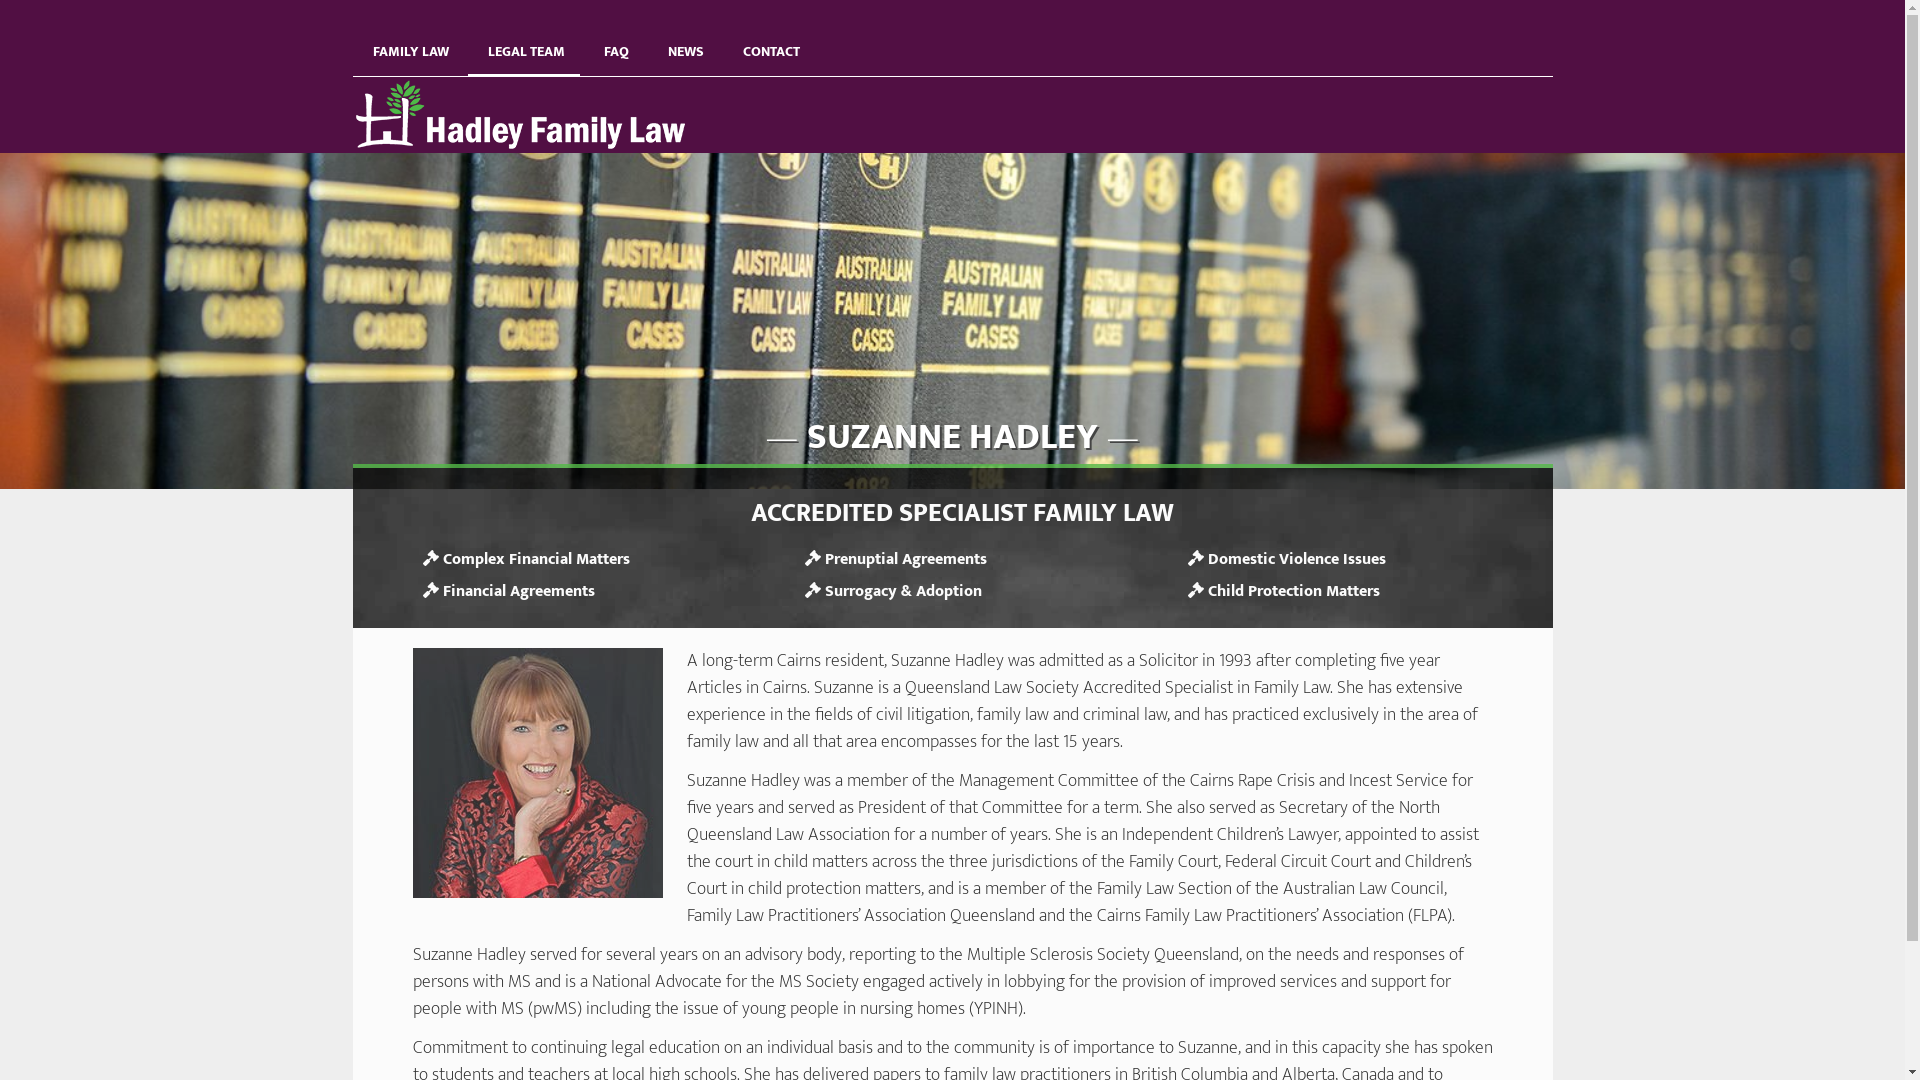 This screenshot has width=1920, height=1080. Describe the element at coordinates (614, 38) in the screenshot. I see `FAQ` at that location.